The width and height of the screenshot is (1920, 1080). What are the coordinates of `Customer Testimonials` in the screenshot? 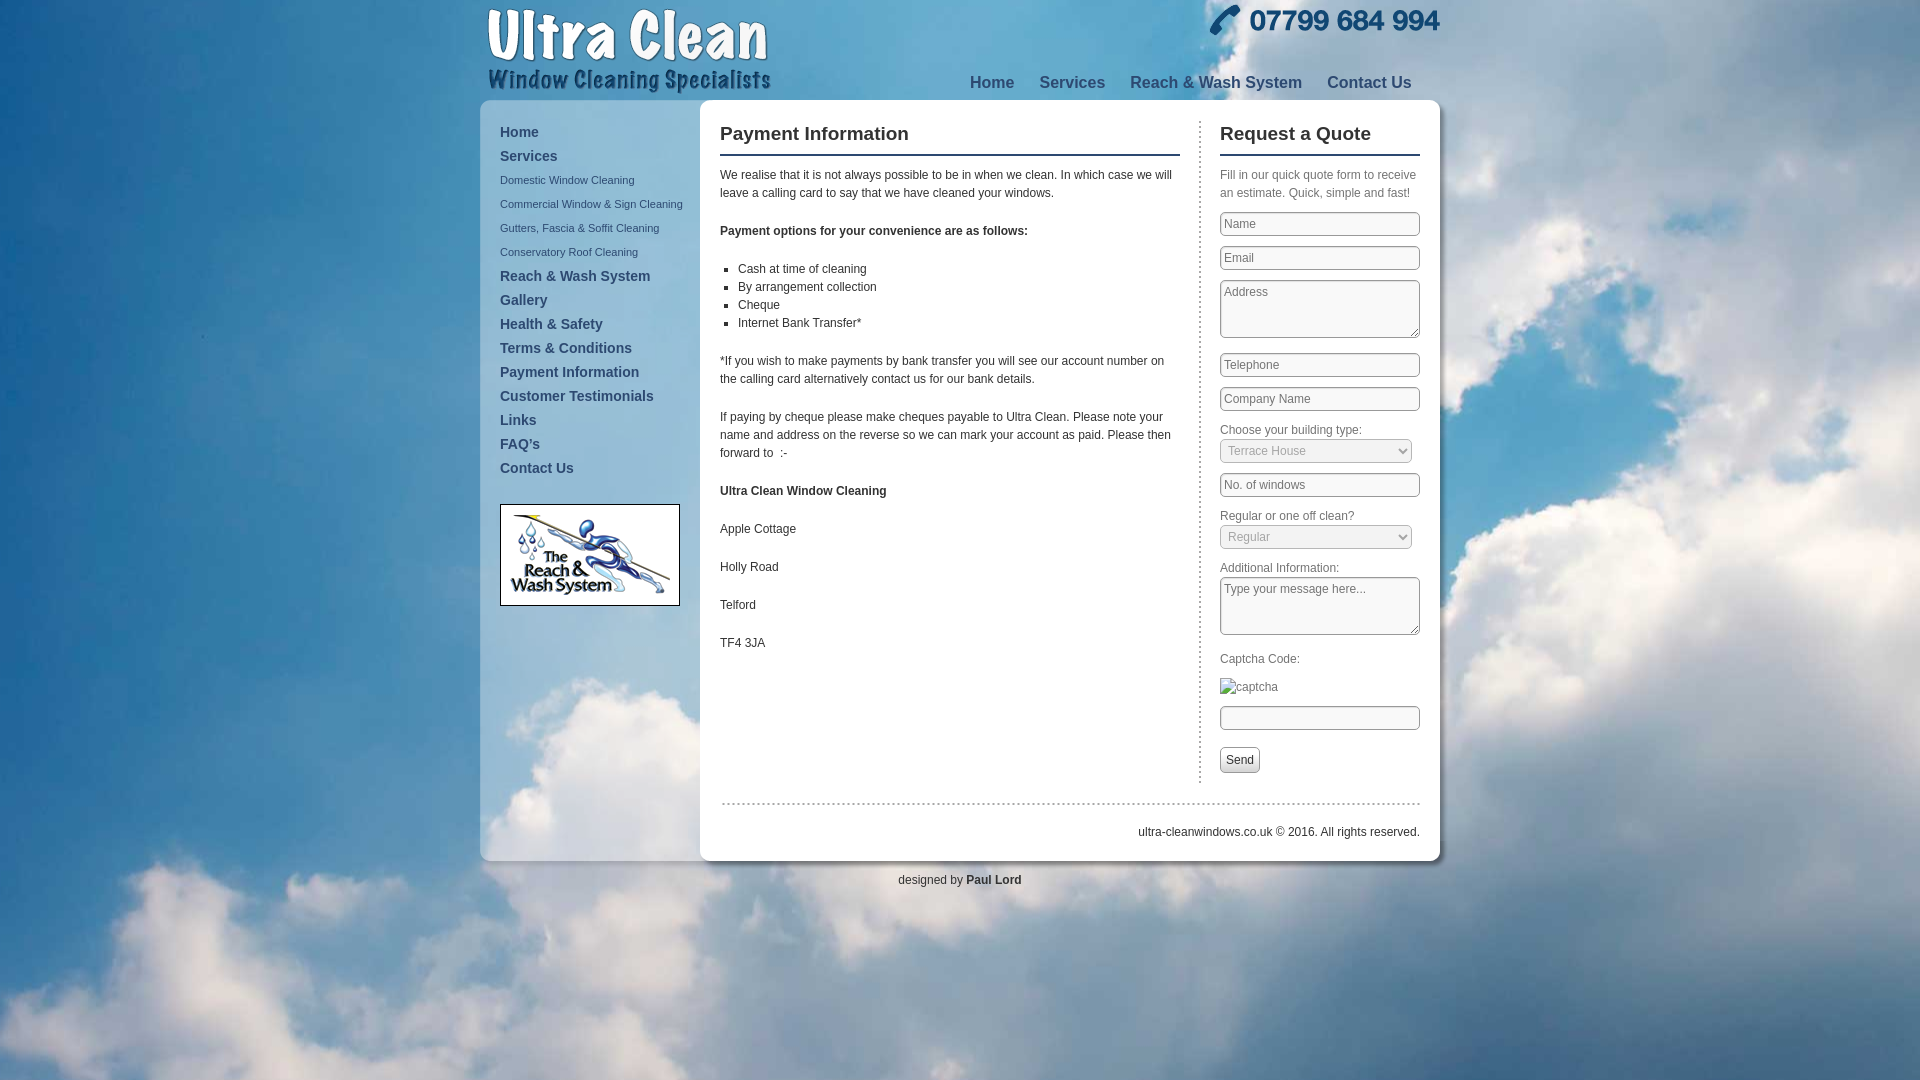 It's located at (594, 396).